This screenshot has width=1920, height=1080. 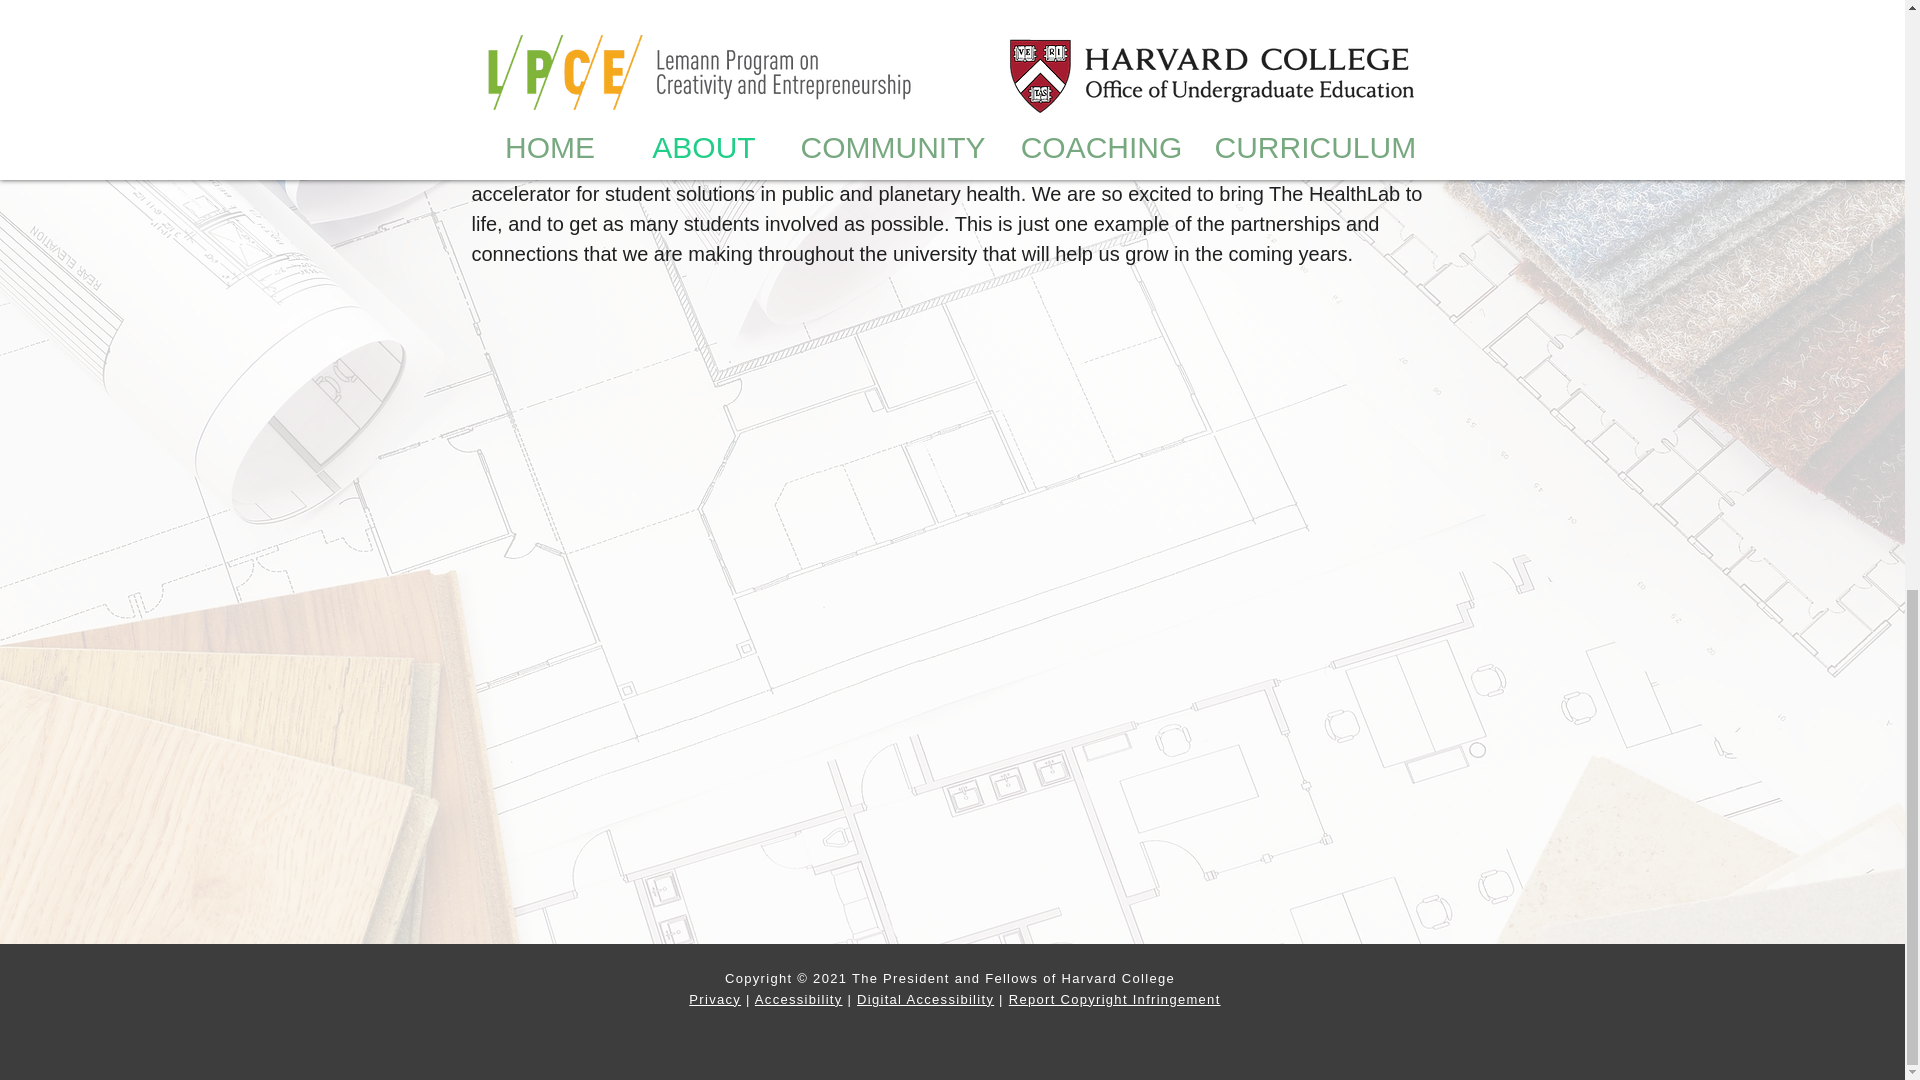 What do you see at coordinates (925, 999) in the screenshot?
I see `Digital Accessibility` at bounding box center [925, 999].